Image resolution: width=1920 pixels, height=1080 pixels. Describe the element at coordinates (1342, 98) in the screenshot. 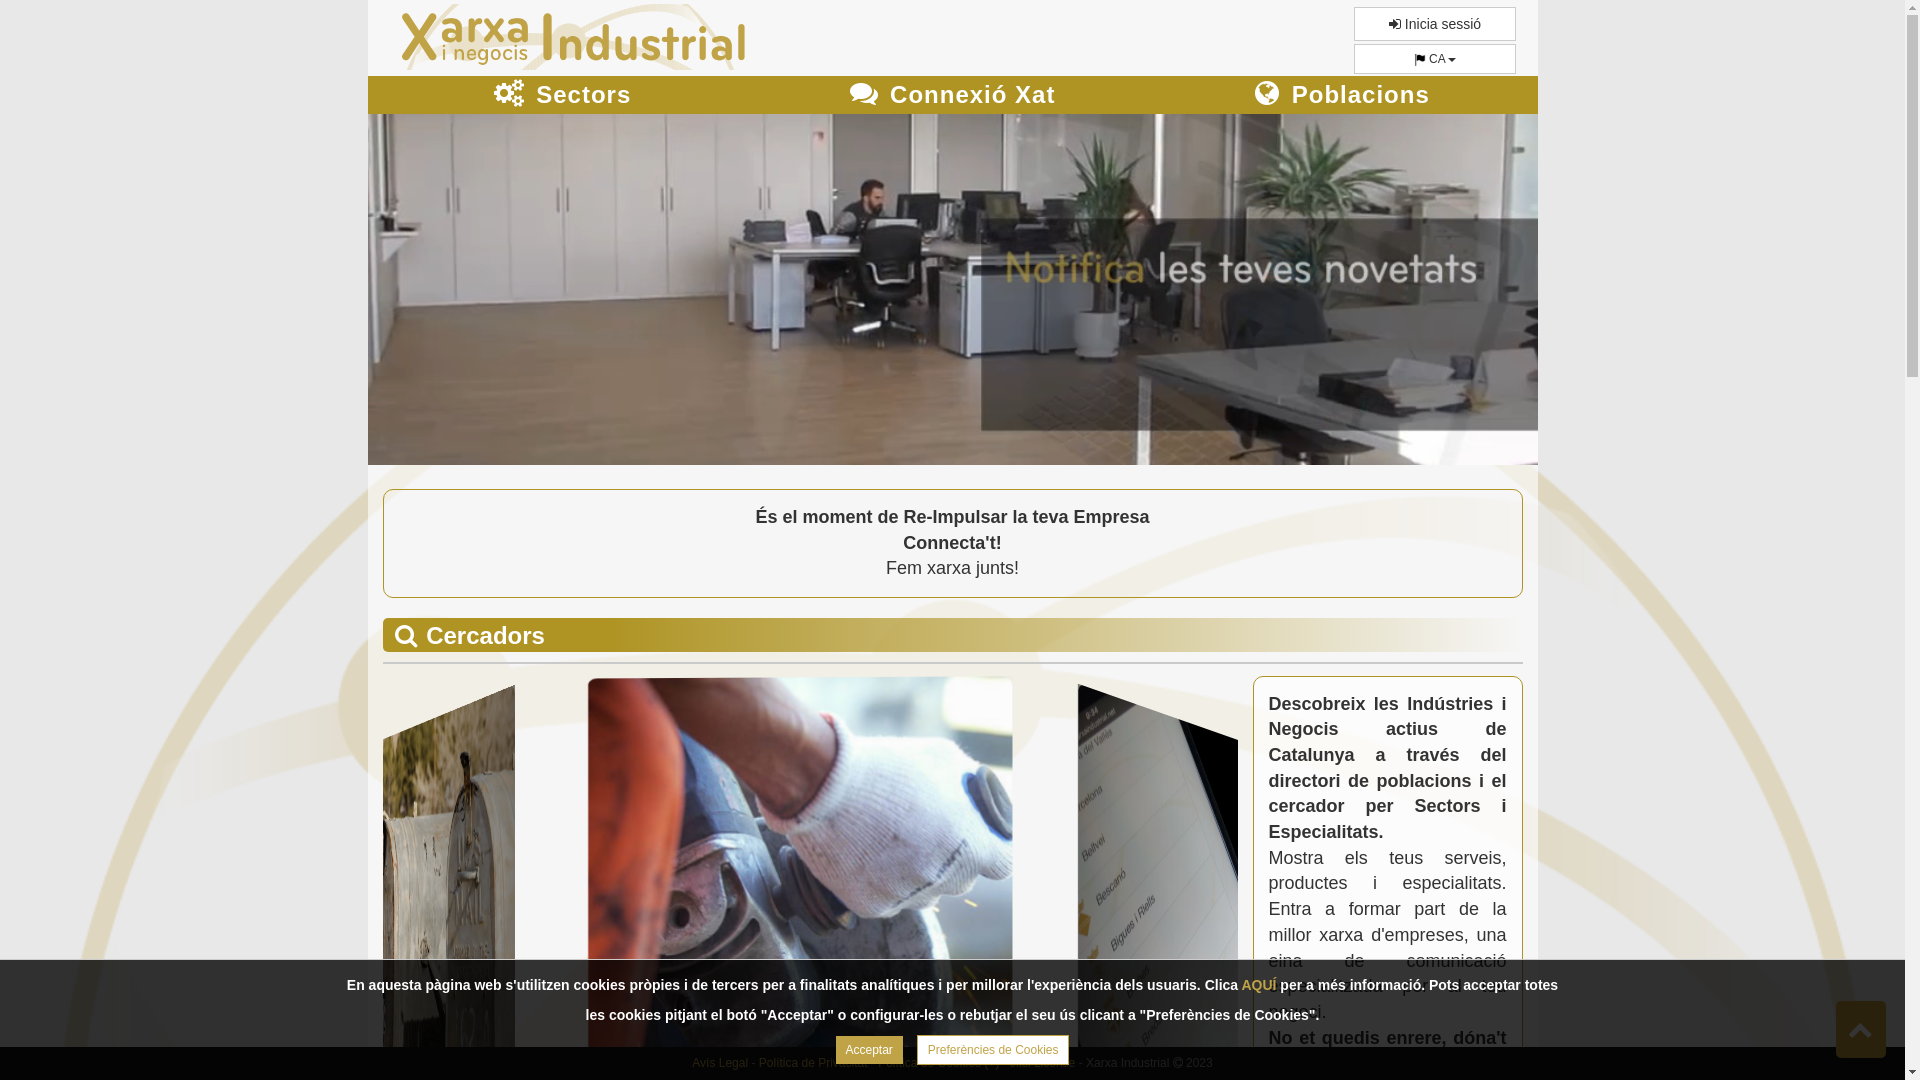

I see `  Poblacions` at that location.